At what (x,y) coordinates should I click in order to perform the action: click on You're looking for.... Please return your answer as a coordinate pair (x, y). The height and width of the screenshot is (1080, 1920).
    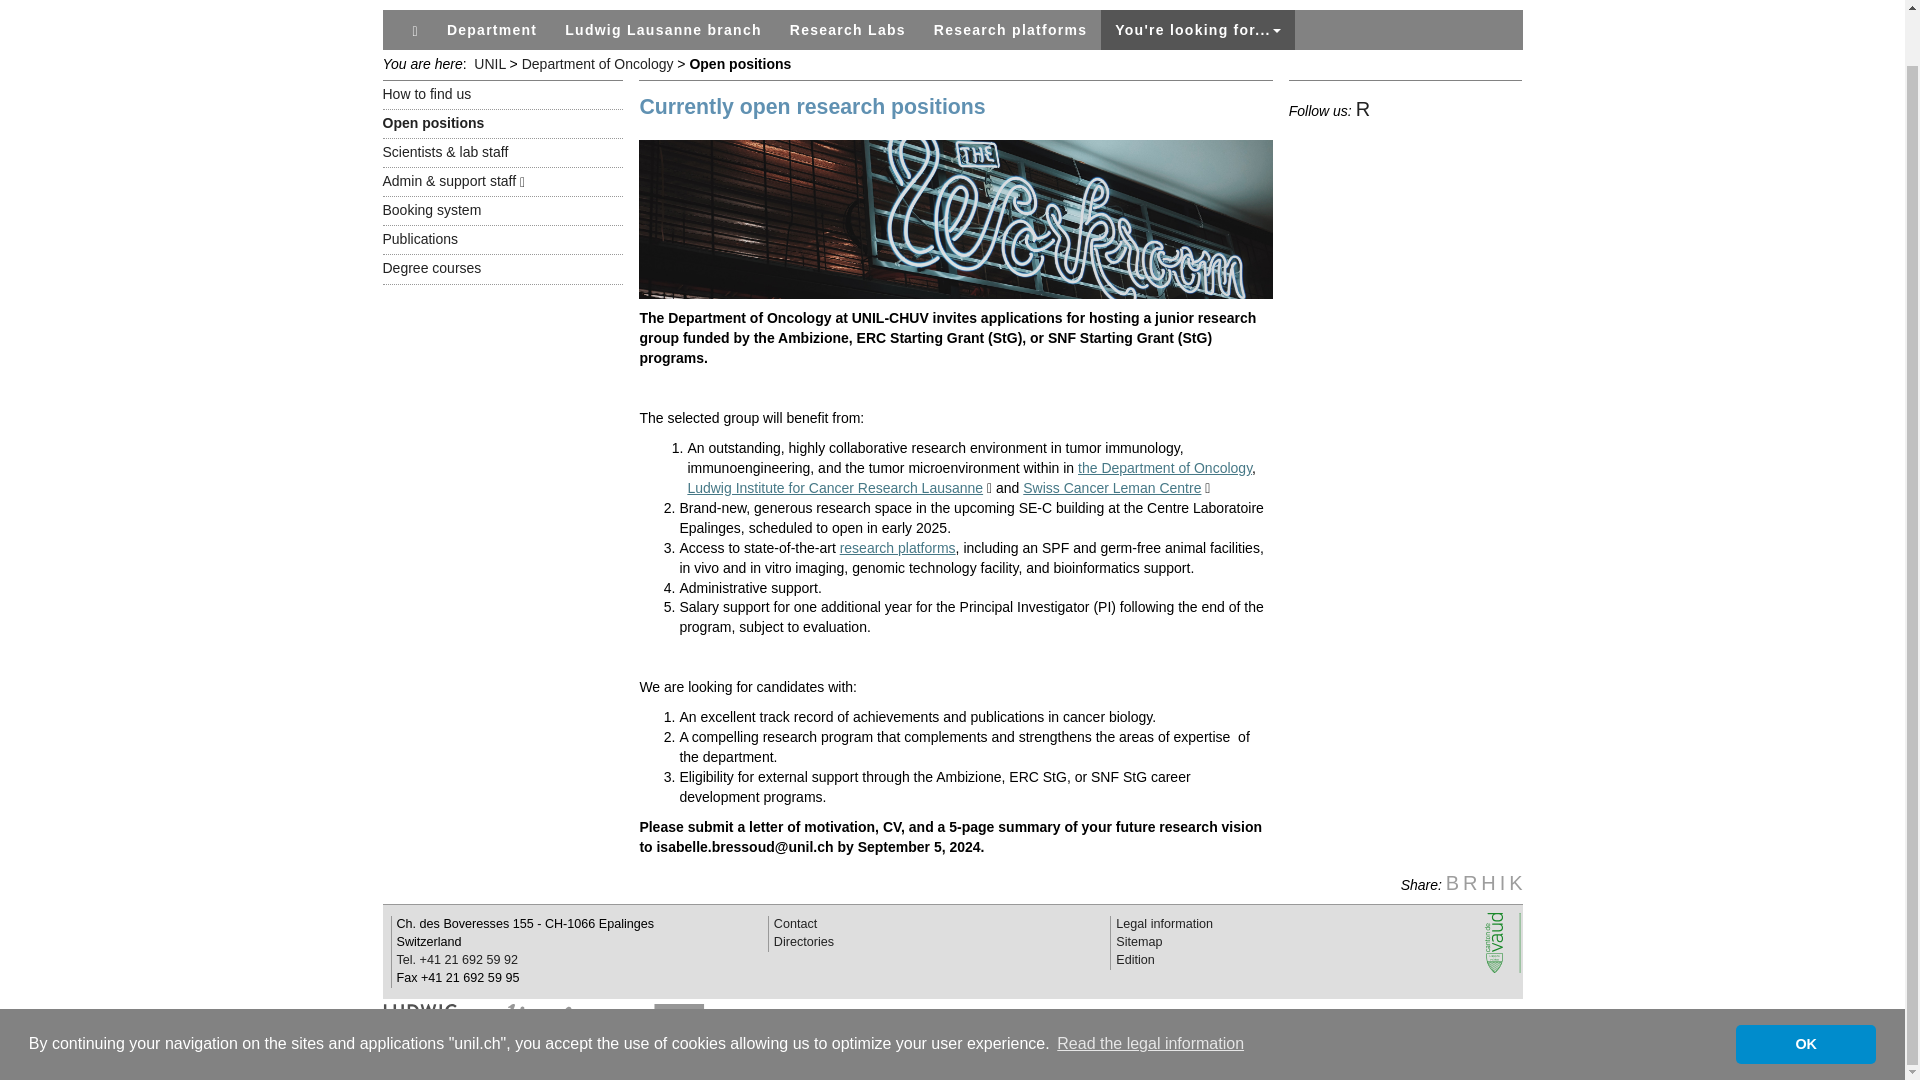
    Looking at the image, I should click on (1197, 29).